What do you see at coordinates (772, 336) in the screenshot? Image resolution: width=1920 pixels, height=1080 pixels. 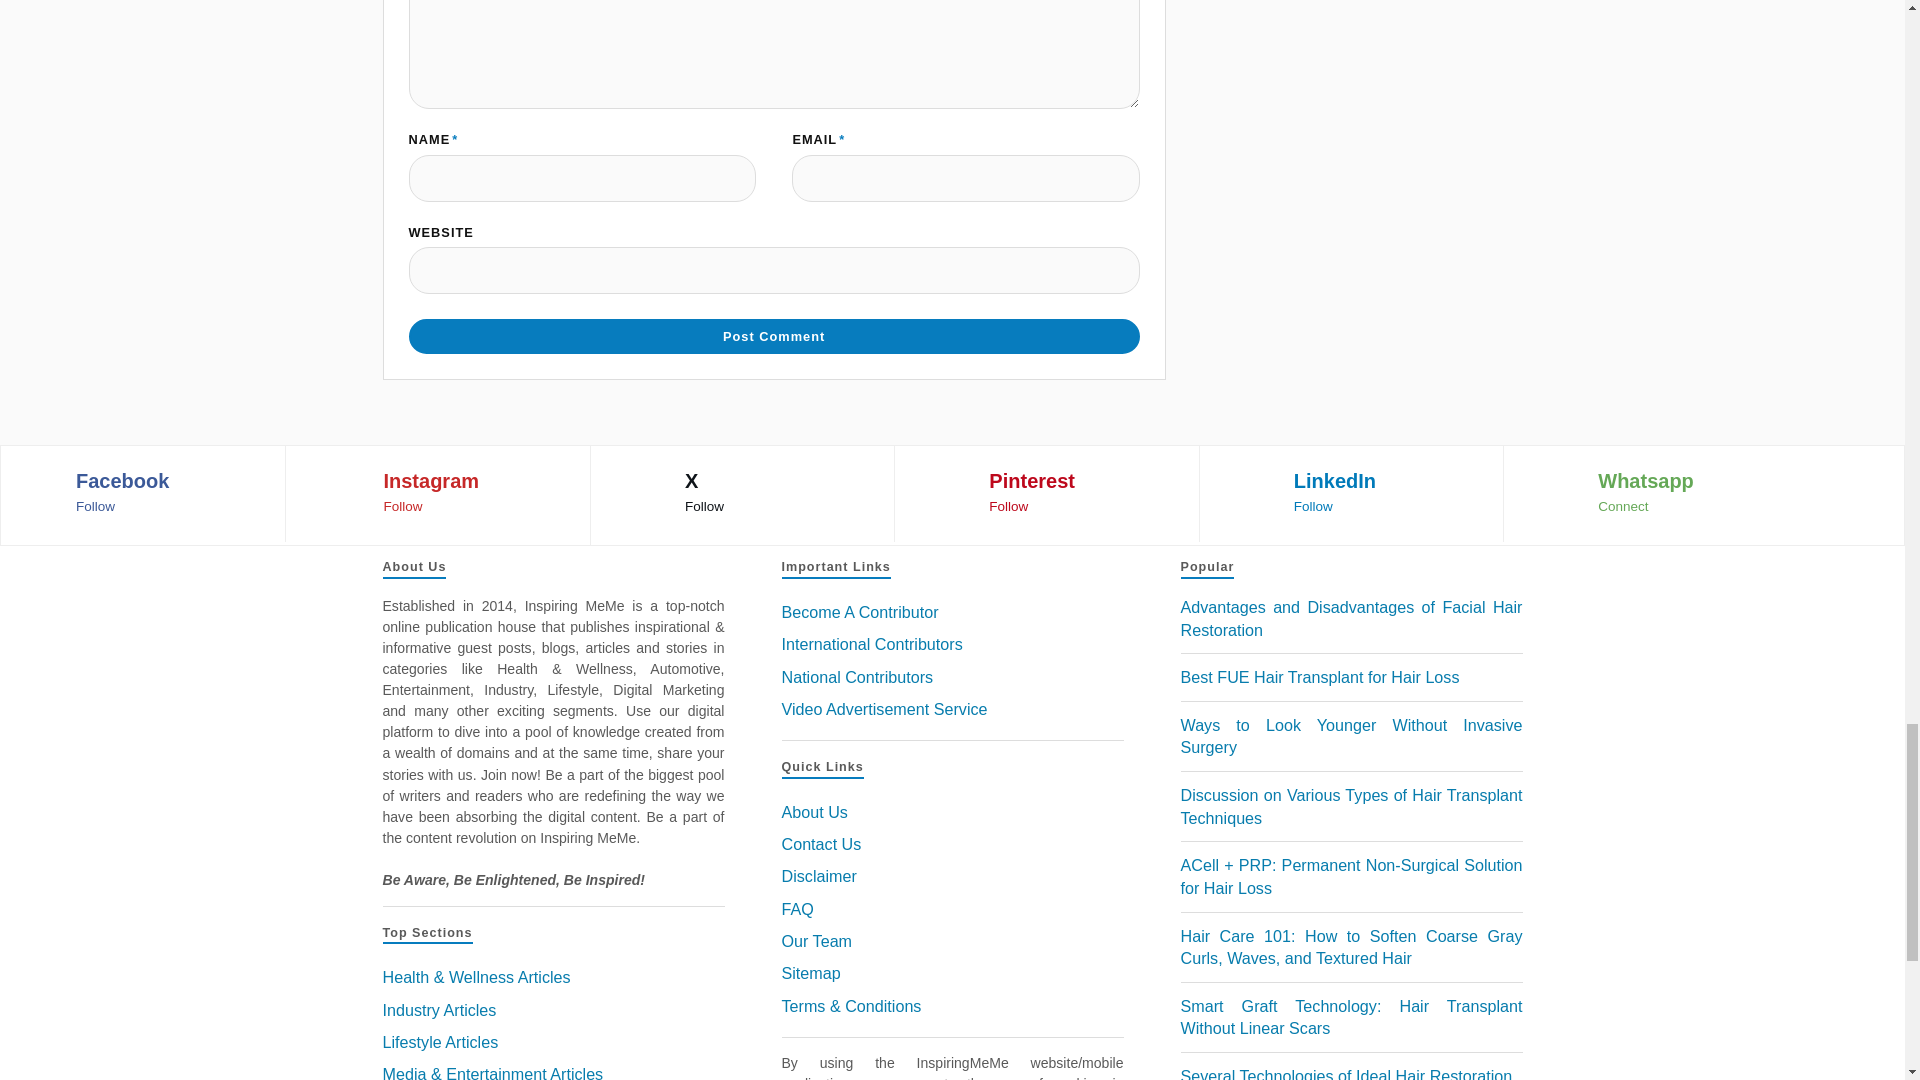 I see `Post Comment` at bounding box center [772, 336].